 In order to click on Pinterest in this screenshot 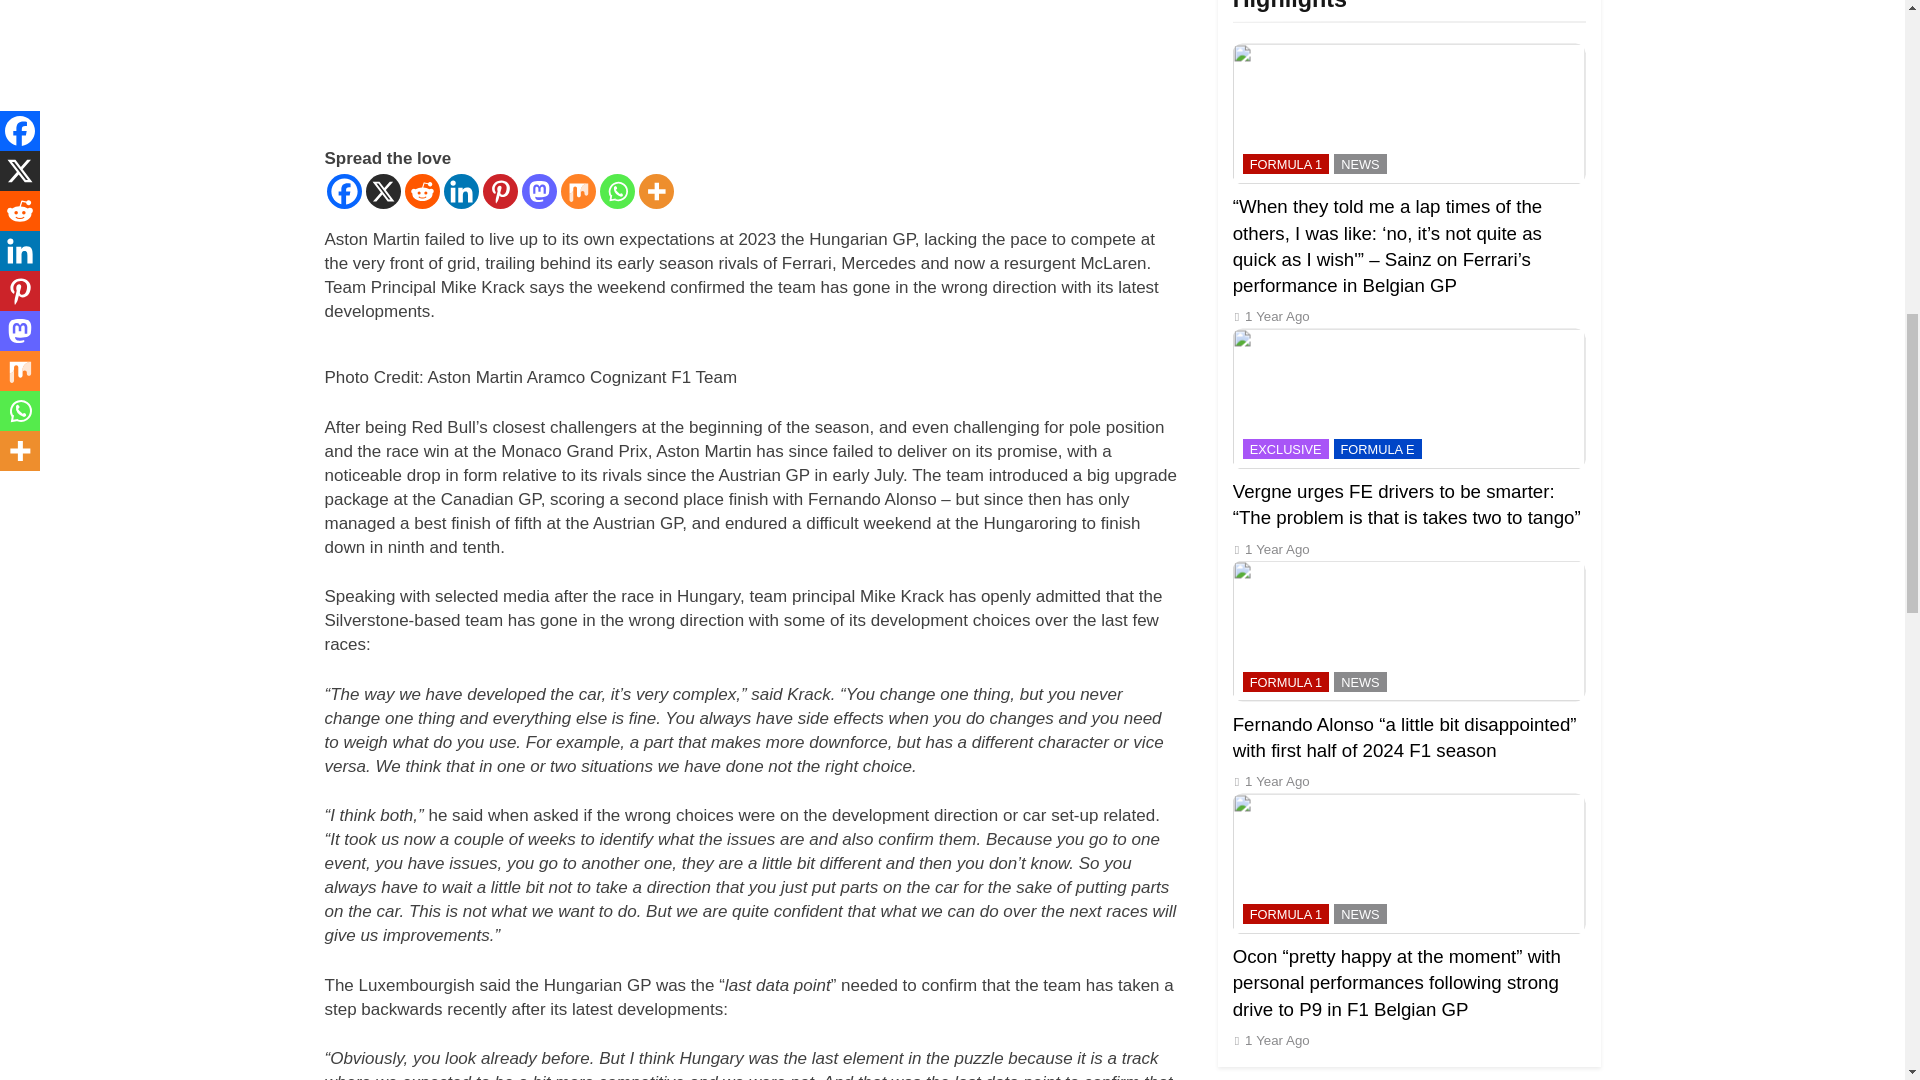, I will do `click(498, 191)`.